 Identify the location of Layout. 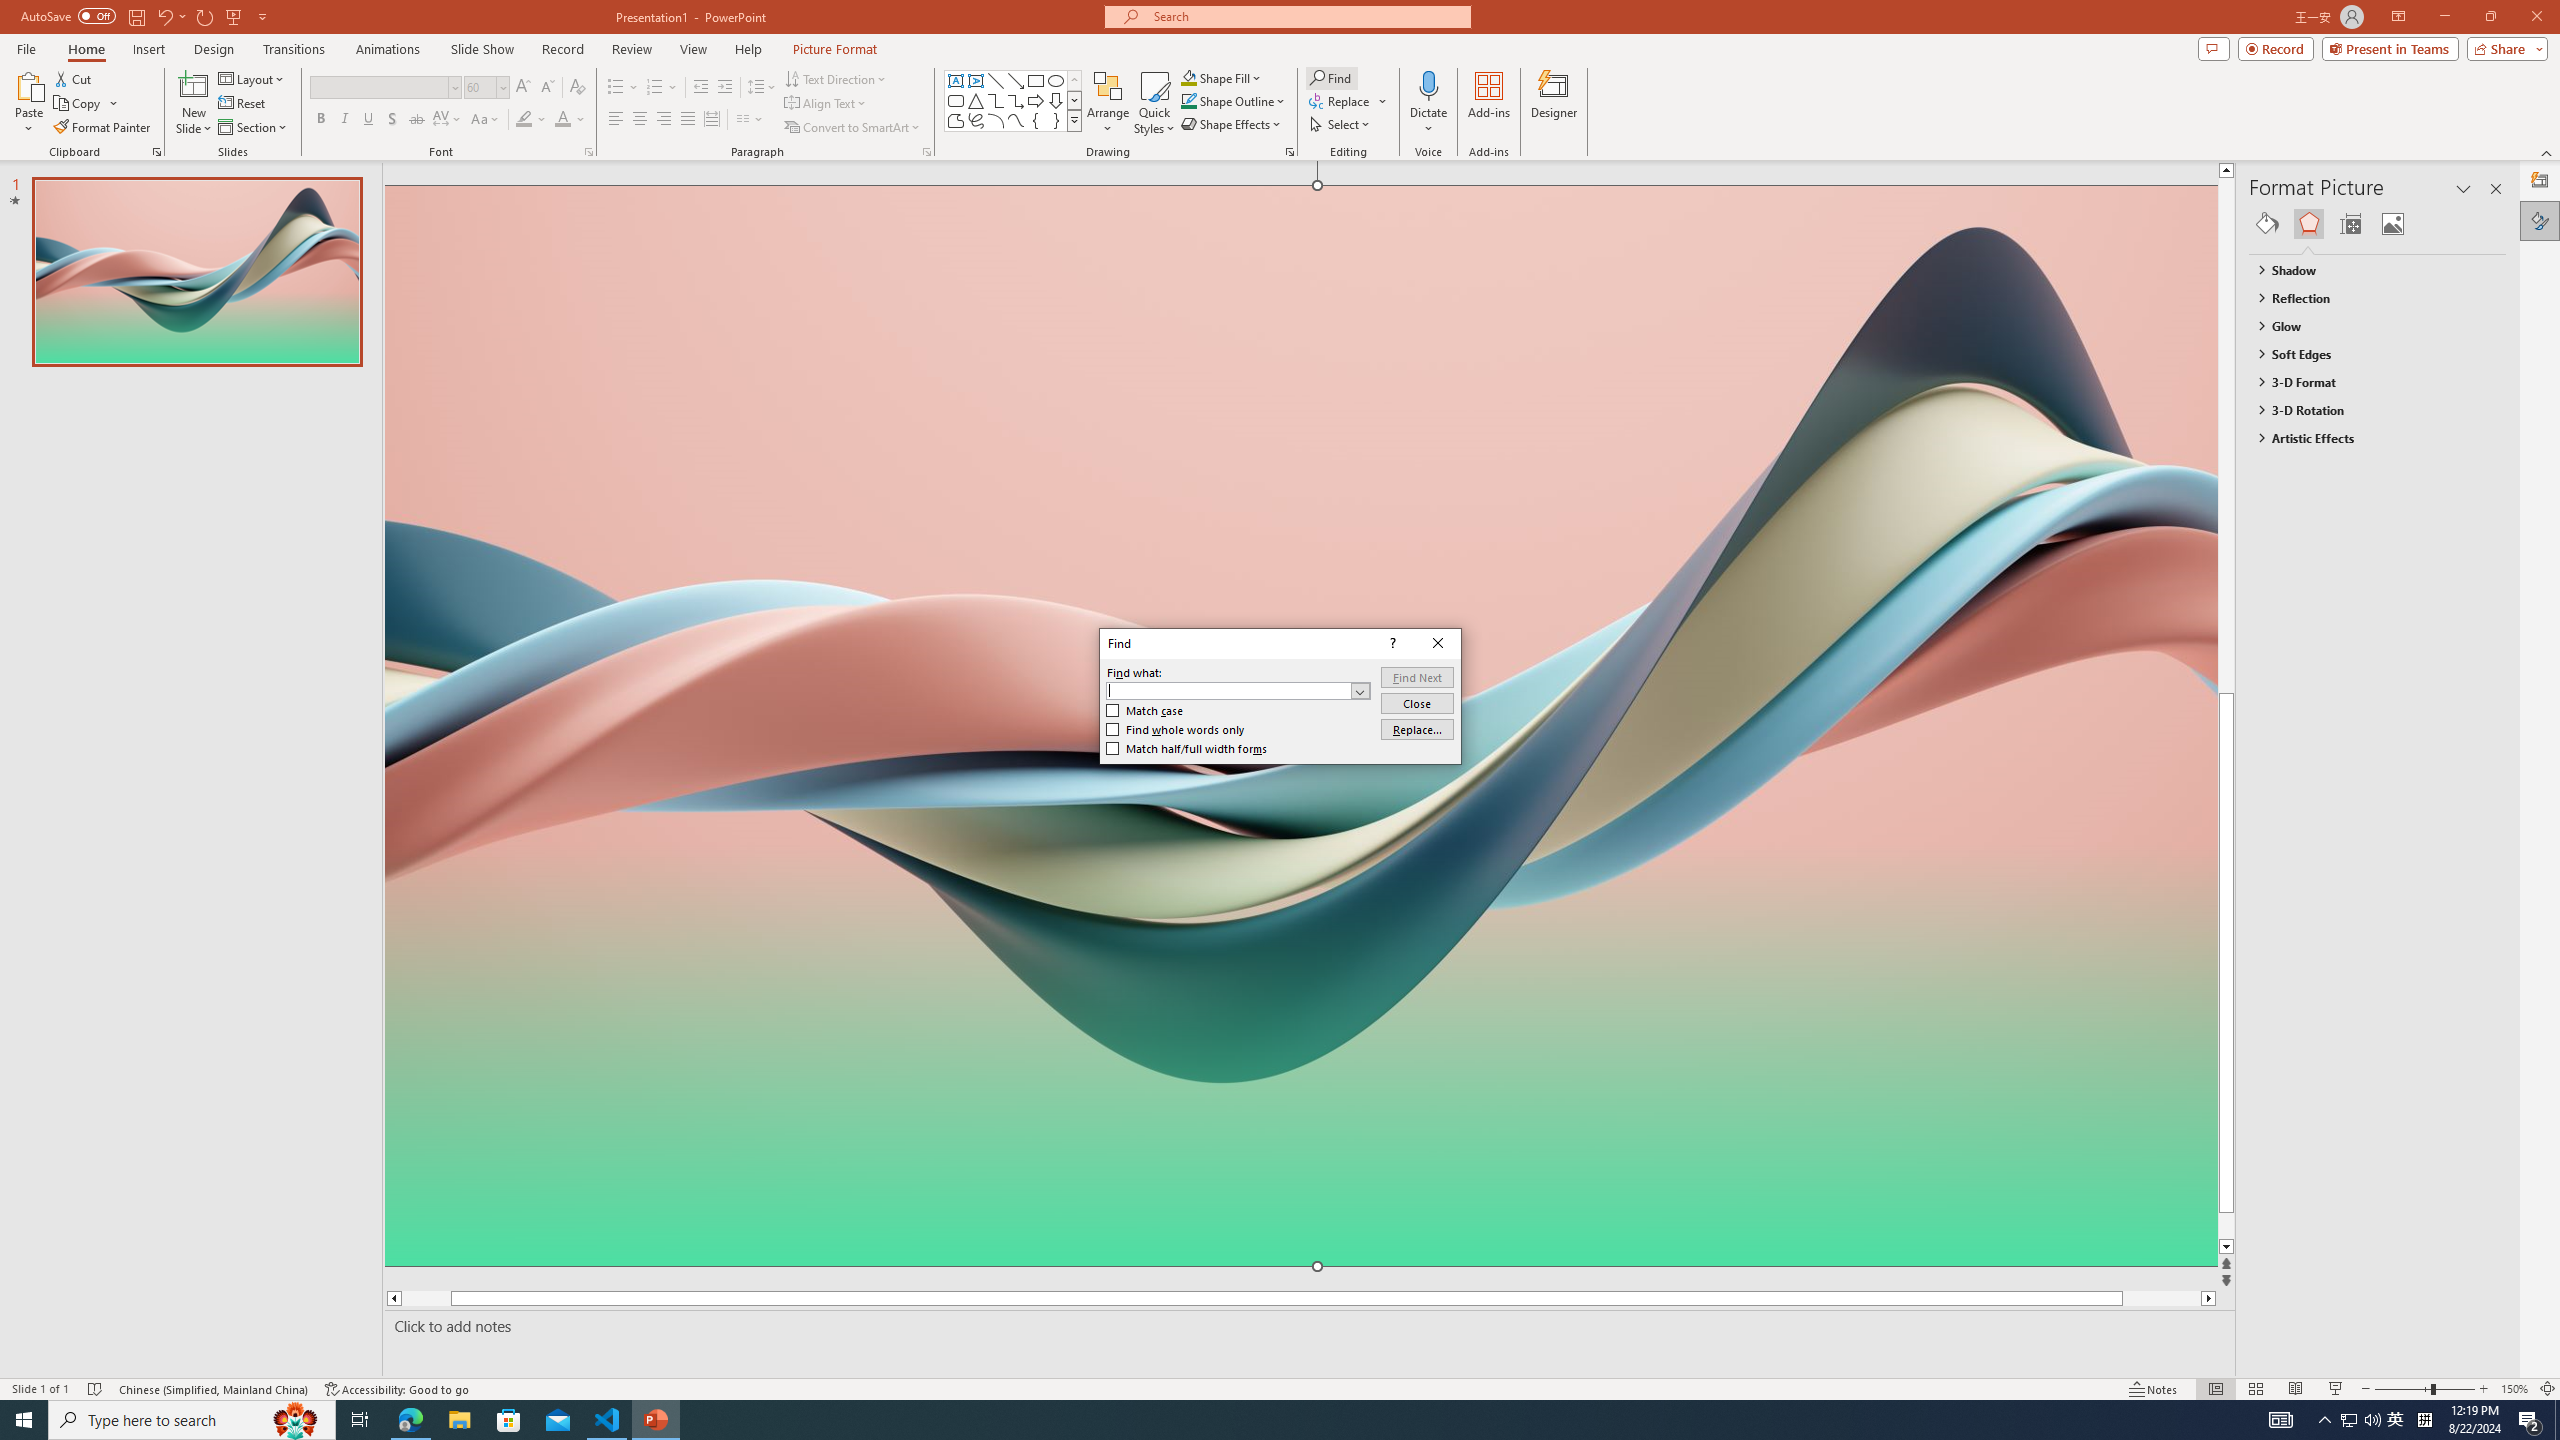
(253, 78).